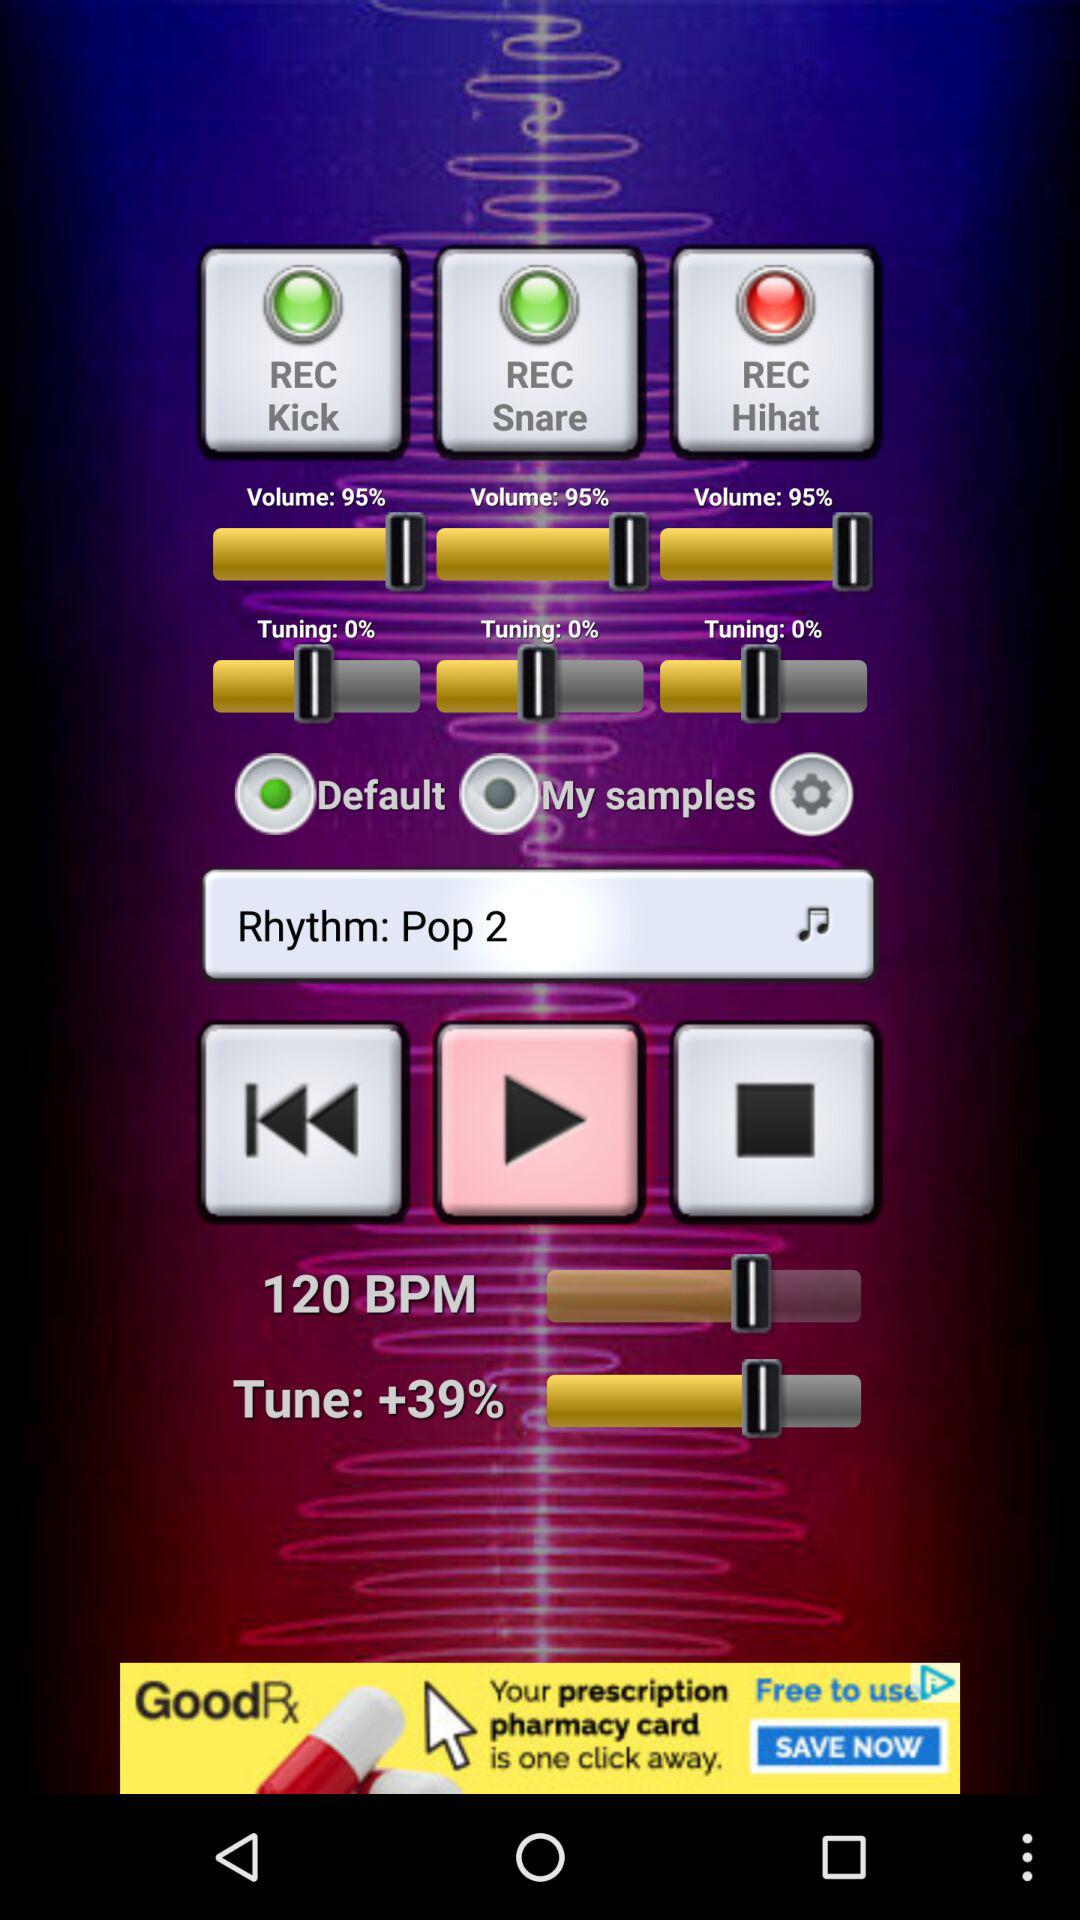  Describe the element at coordinates (539, 1121) in the screenshot. I see `play` at that location.